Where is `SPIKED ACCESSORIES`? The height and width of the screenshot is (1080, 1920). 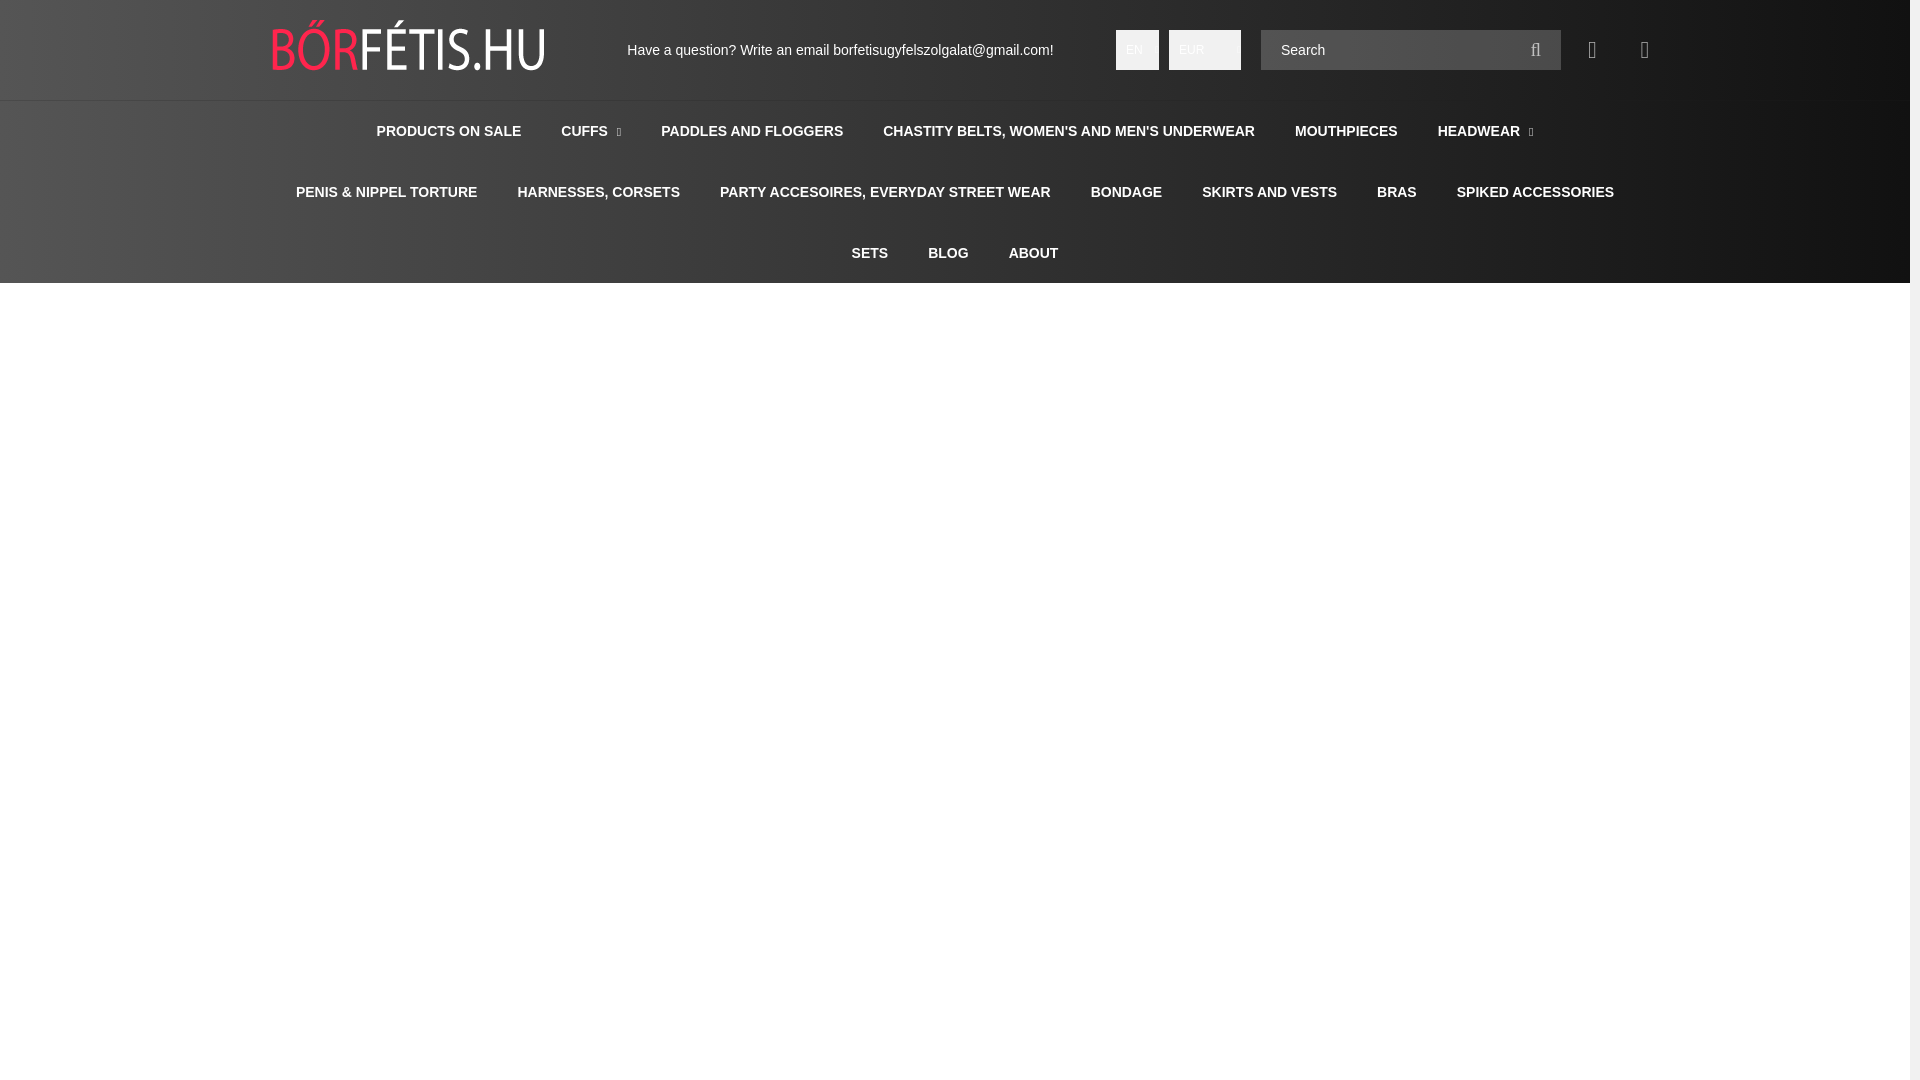 SPIKED ACCESSORIES is located at coordinates (1536, 191).